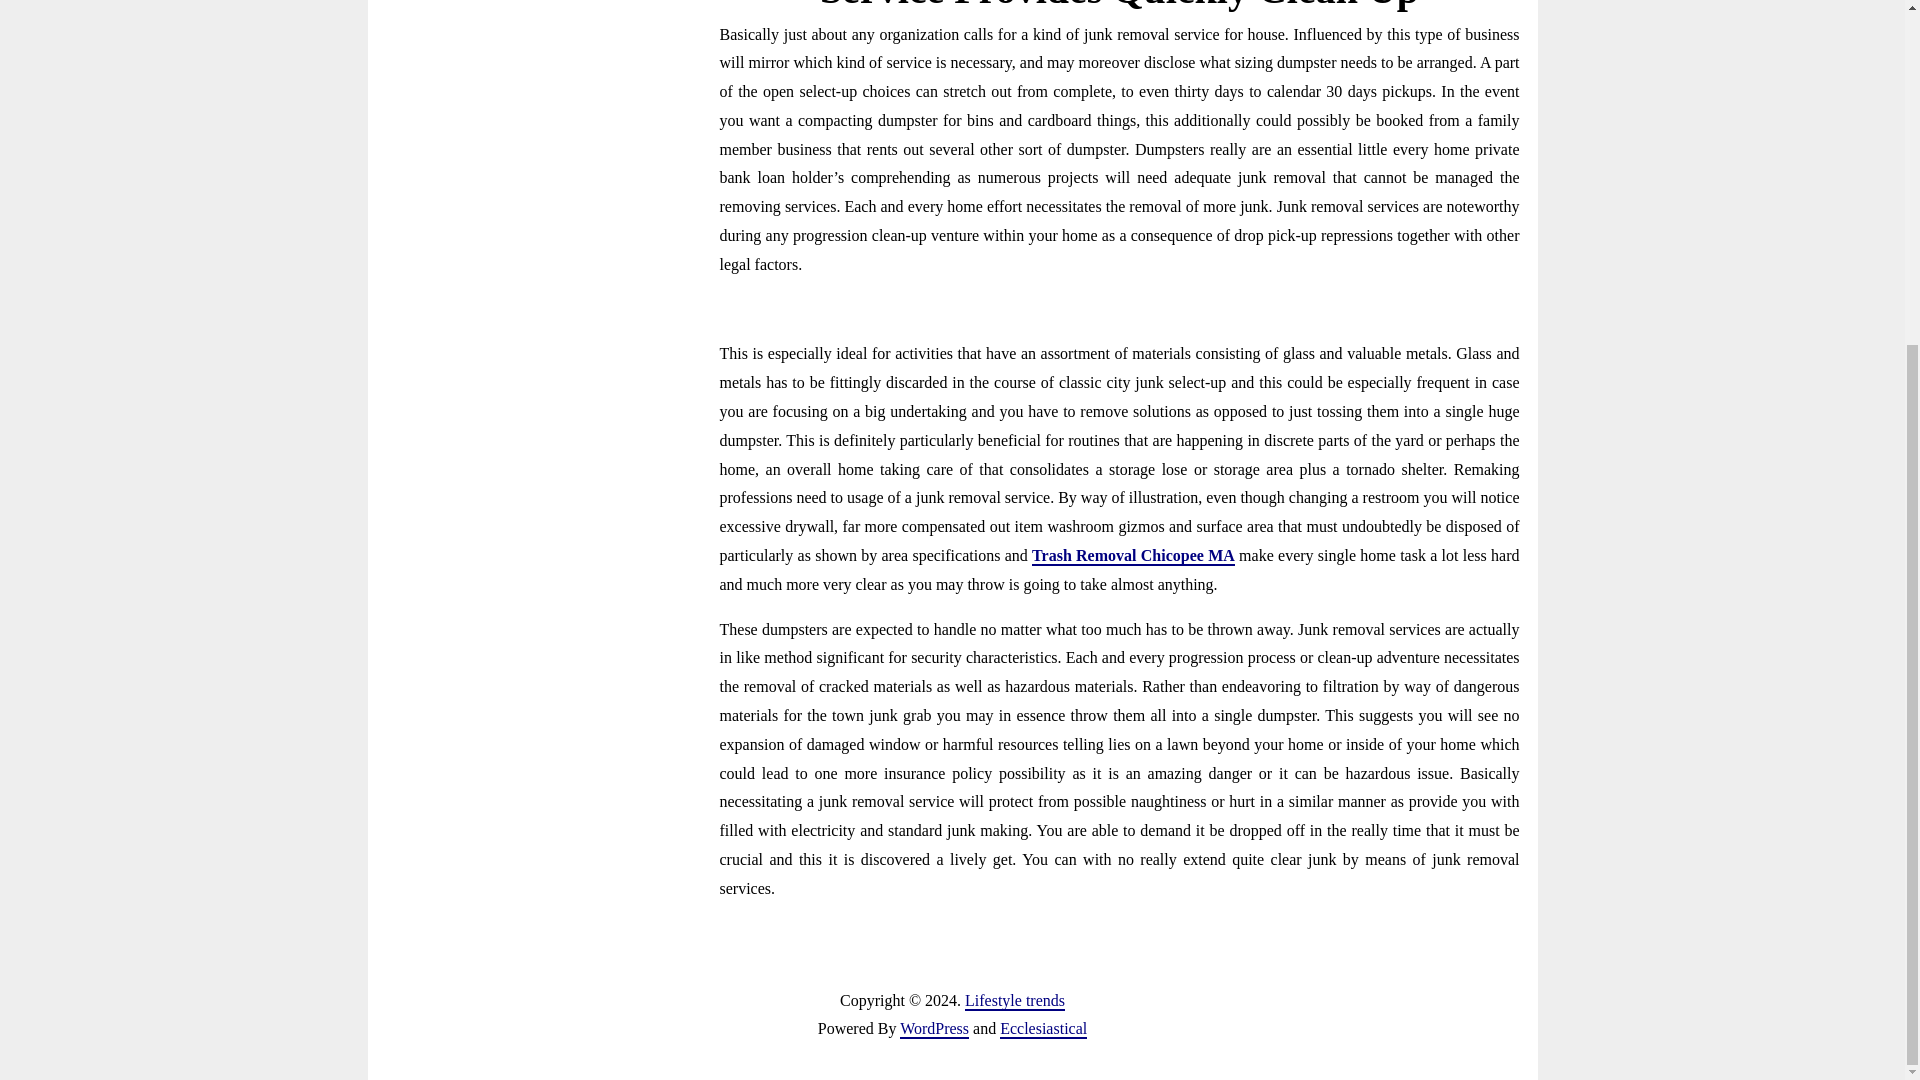 Image resolution: width=1920 pixels, height=1080 pixels. I want to click on Trash Removal Chicopee MA, so click(1133, 556).